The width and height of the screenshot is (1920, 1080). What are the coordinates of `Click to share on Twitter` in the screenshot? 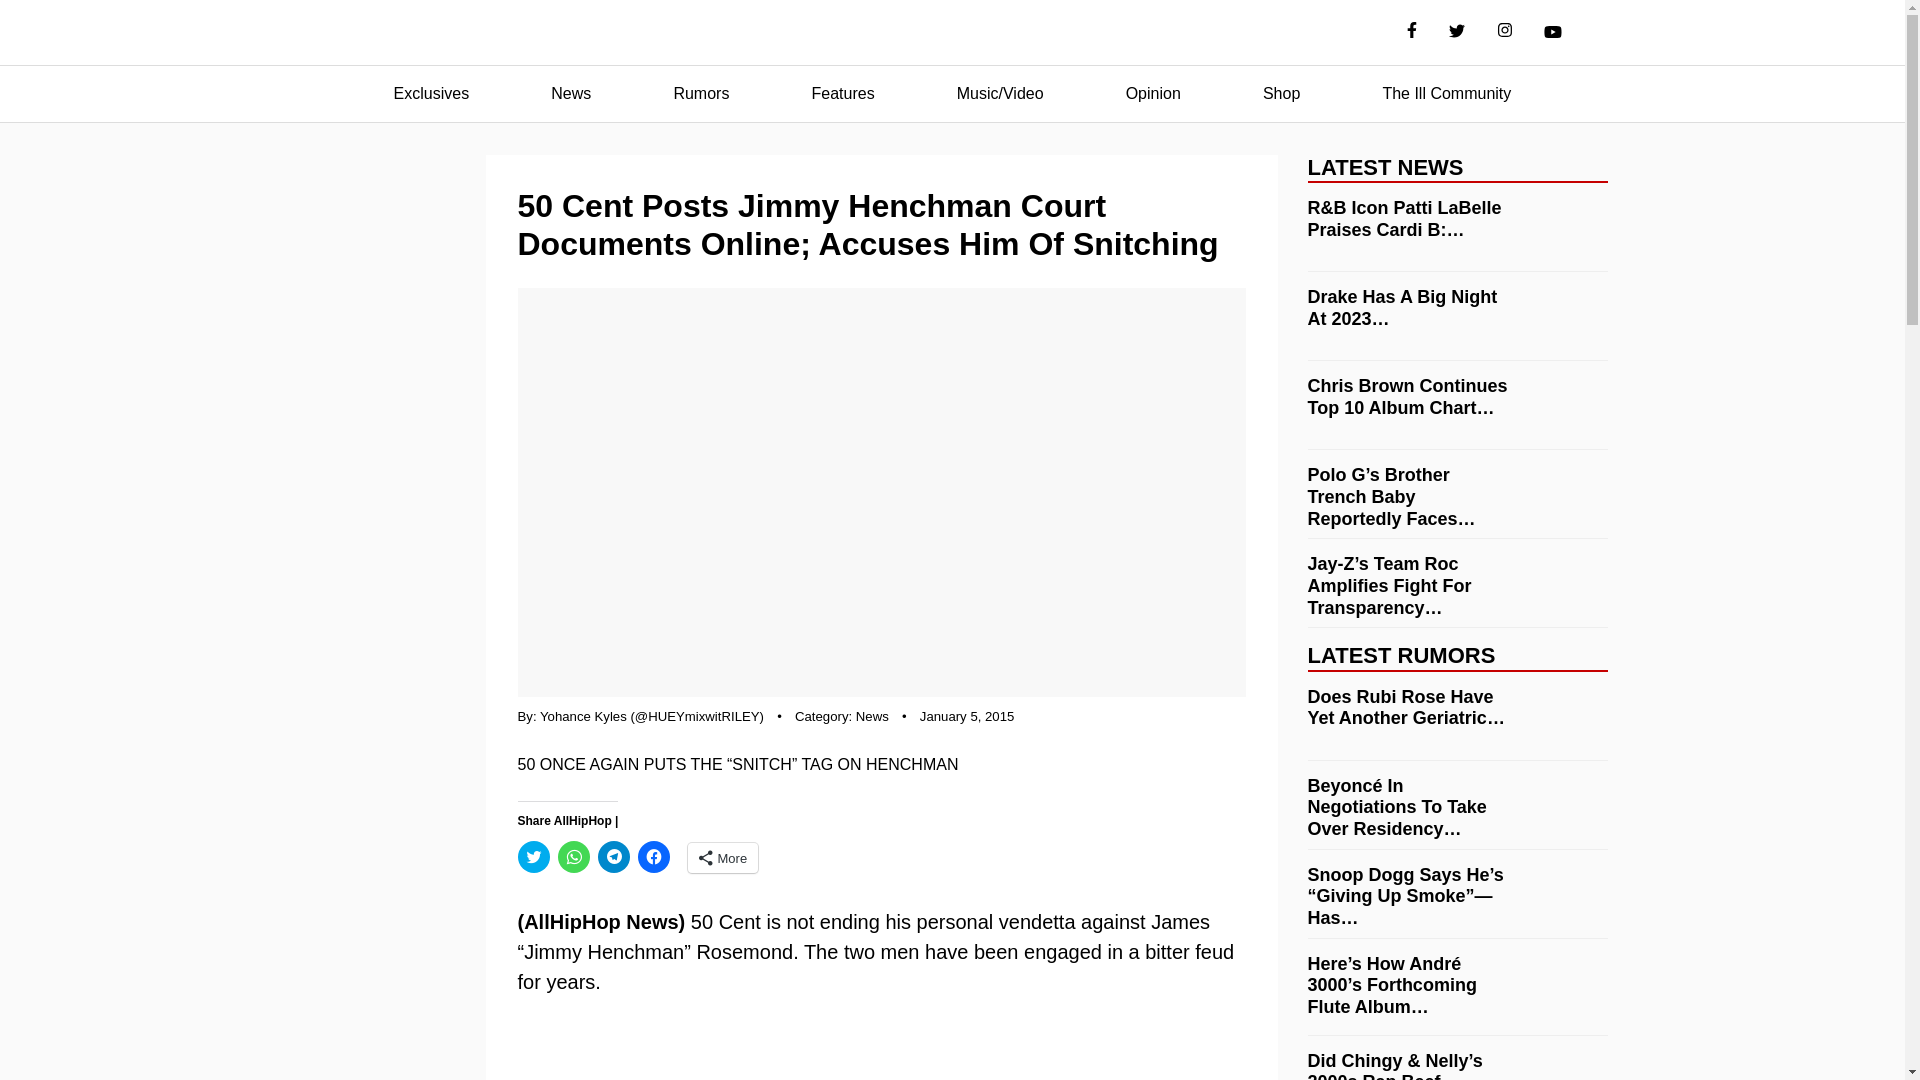 It's located at (534, 856).